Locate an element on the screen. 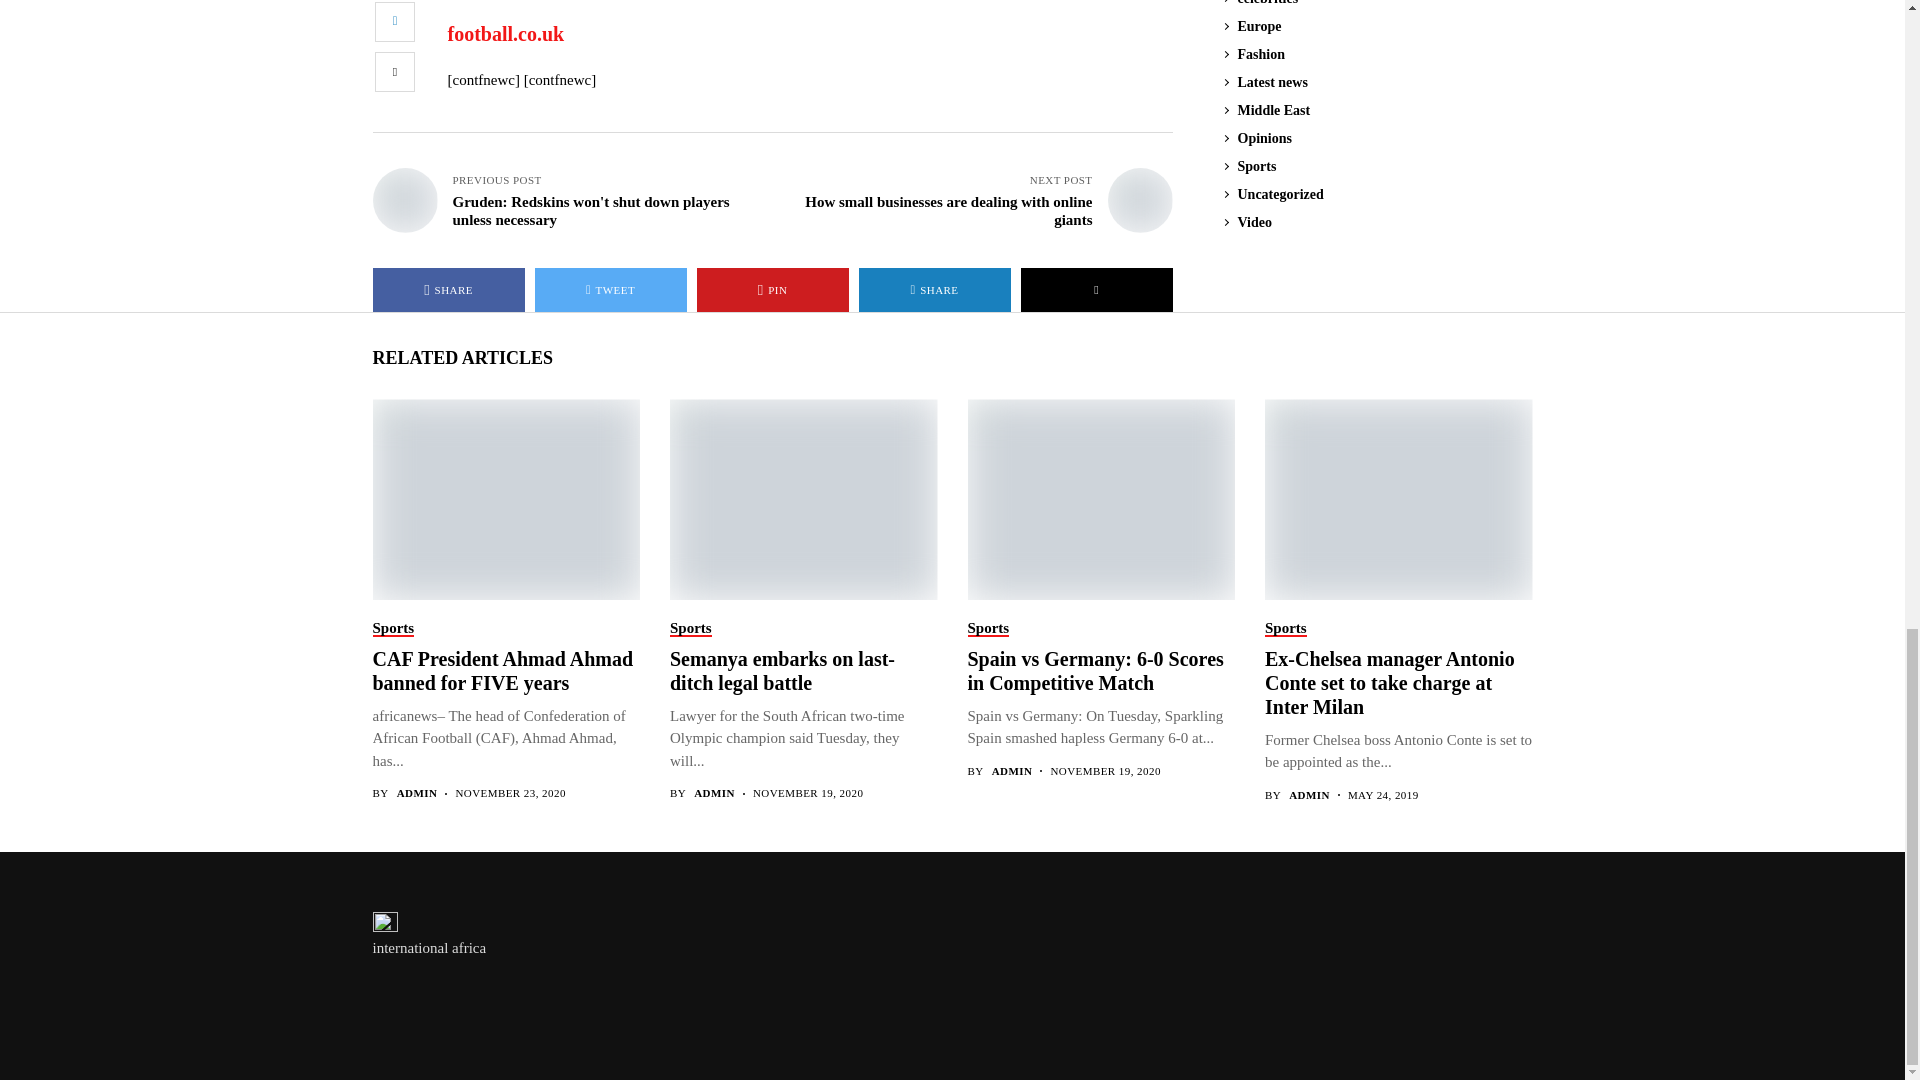 The height and width of the screenshot is (1080, 1920). Posts by admin is located at coordinates (1309, 796).